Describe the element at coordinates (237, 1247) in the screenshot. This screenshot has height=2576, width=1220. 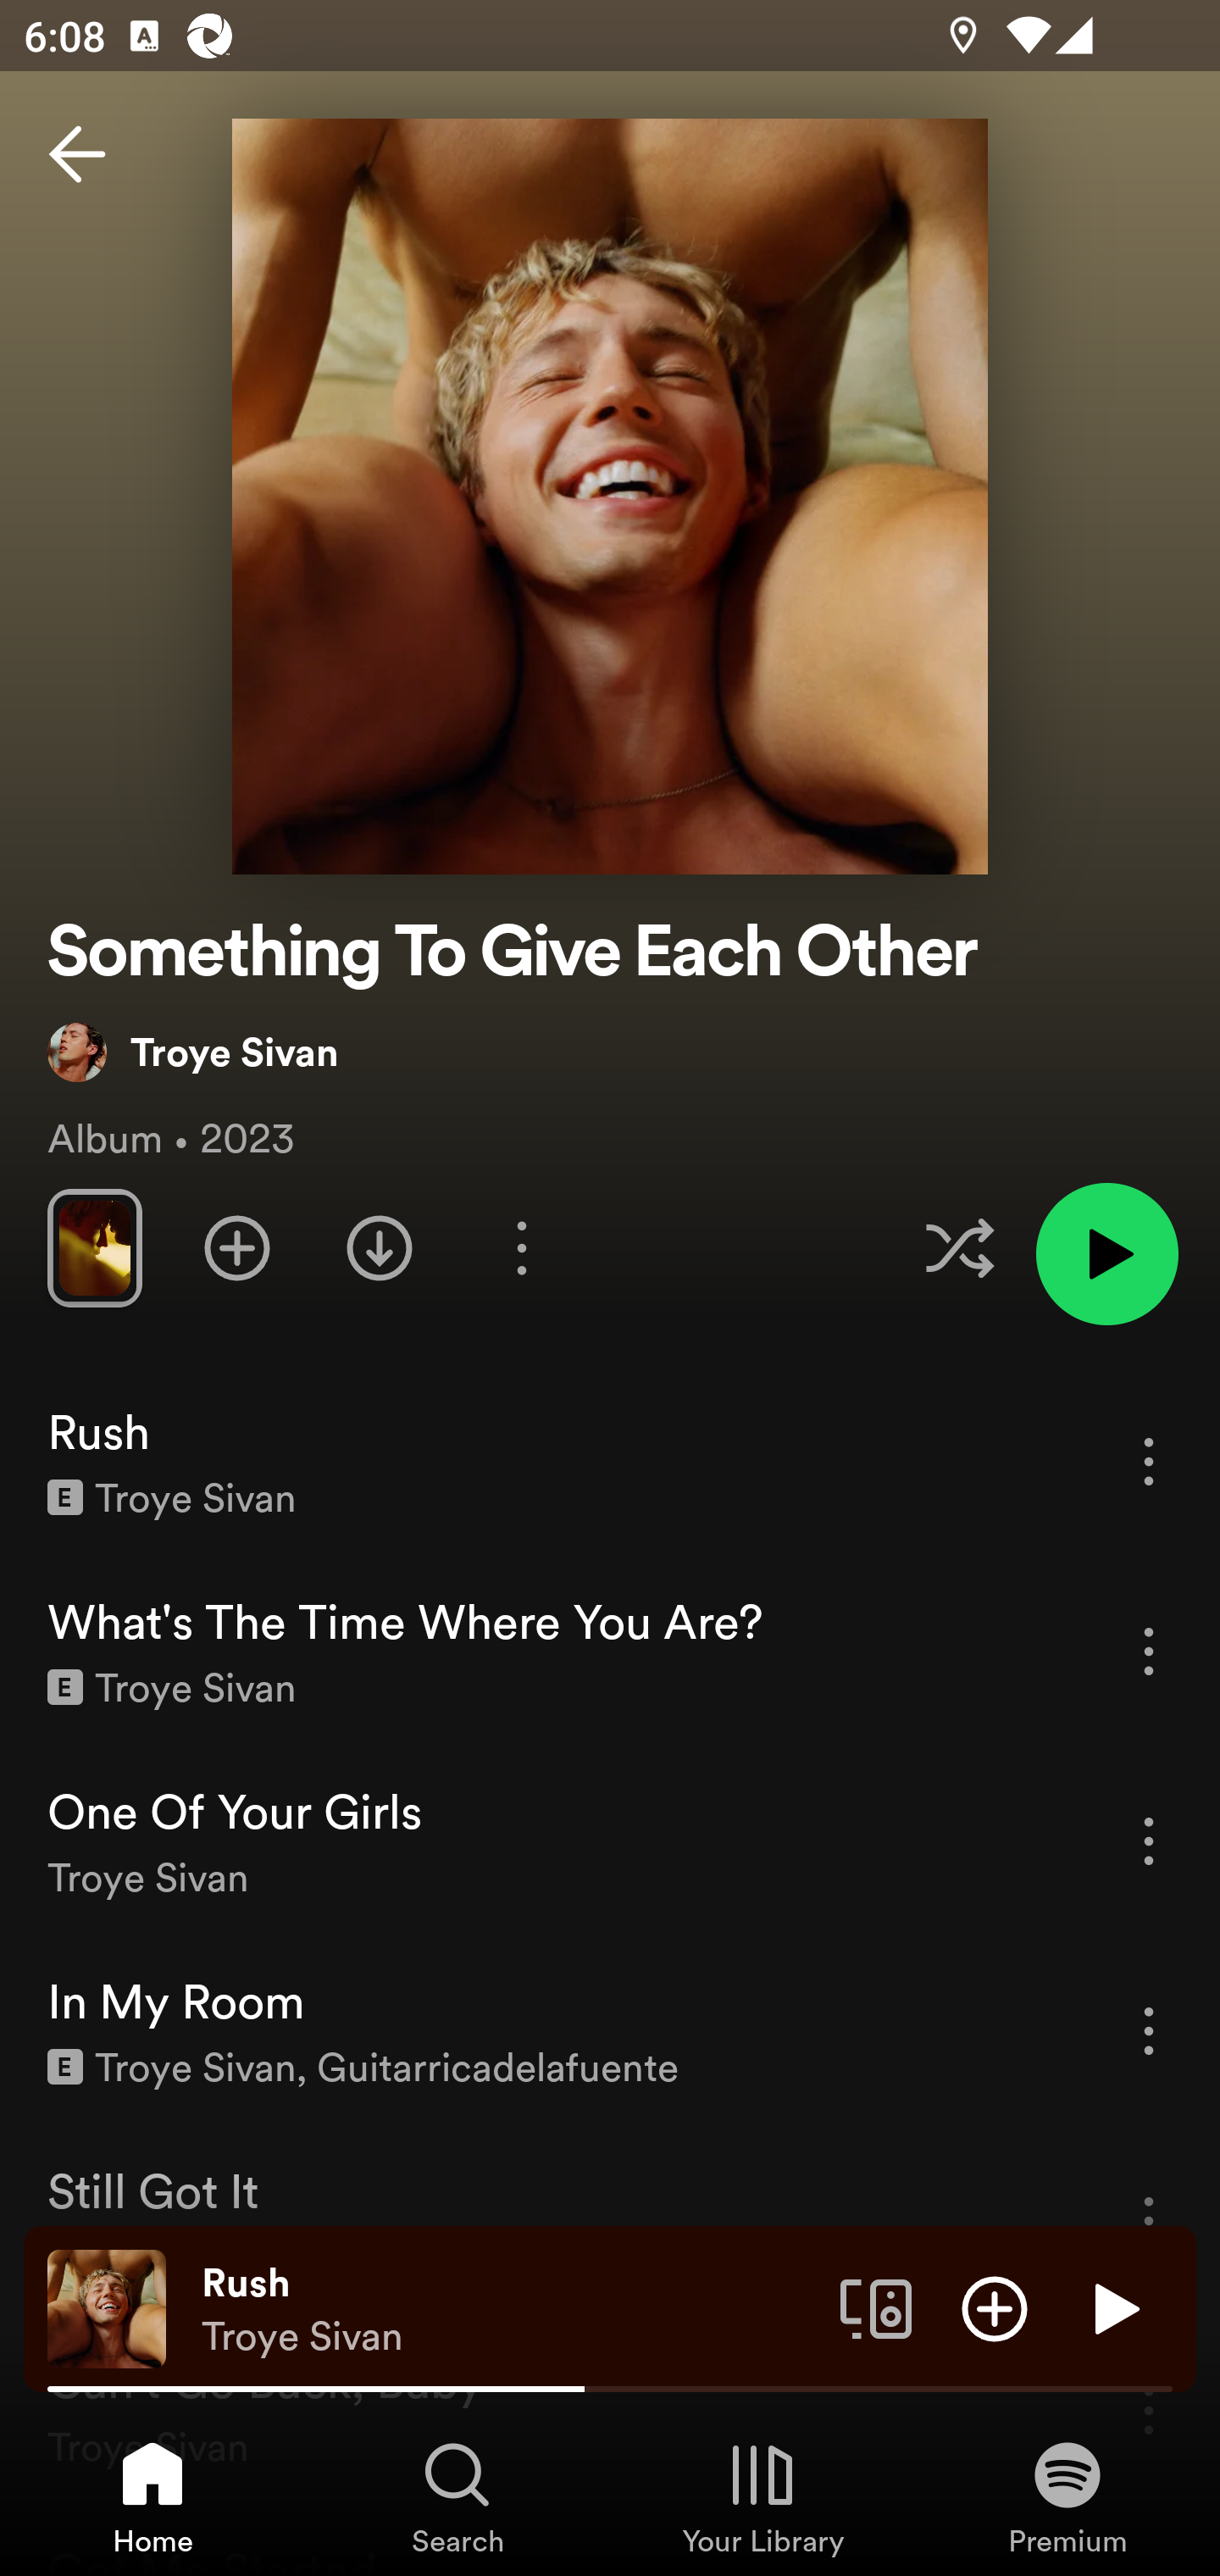
I see `Add playlist to Your Library` at that location.